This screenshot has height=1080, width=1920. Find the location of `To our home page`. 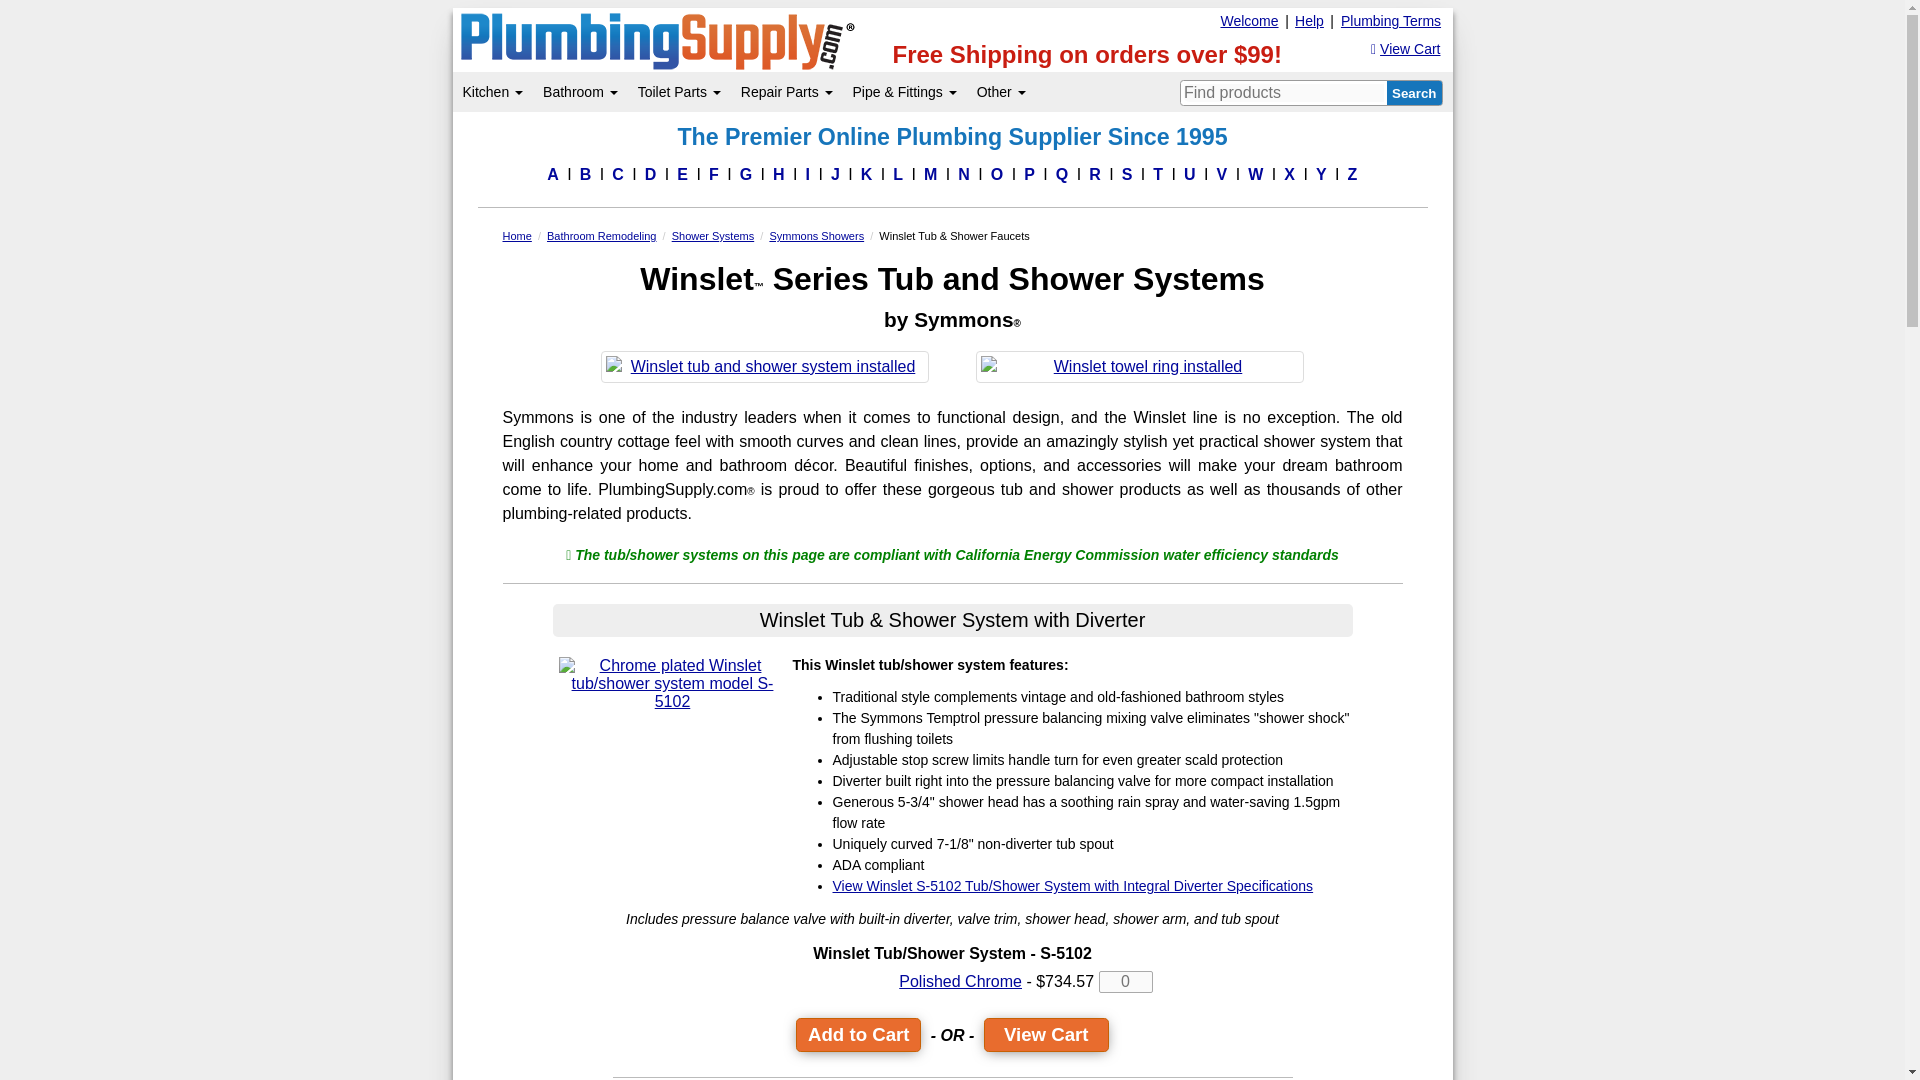

To our home page is located at coordinates (633, 41).